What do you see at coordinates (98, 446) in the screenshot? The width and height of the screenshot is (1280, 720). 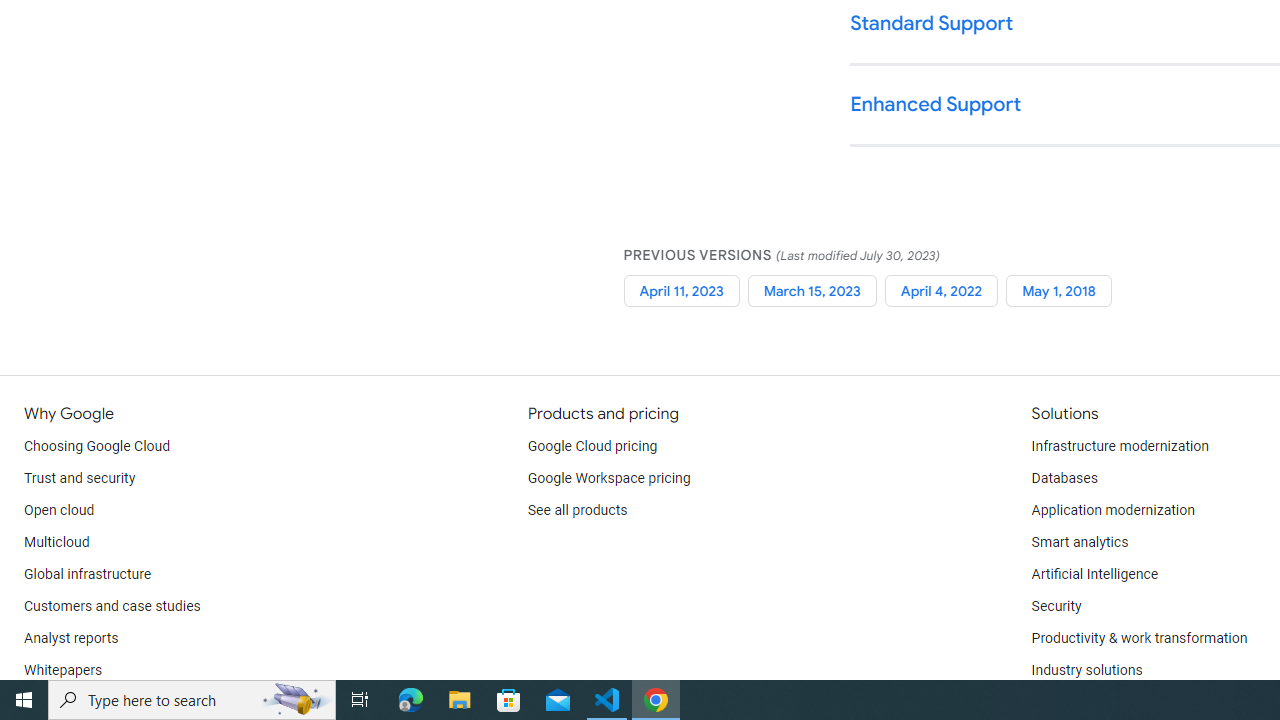 I see `Choosing Google Cloud` at bounding box center [98, 446].